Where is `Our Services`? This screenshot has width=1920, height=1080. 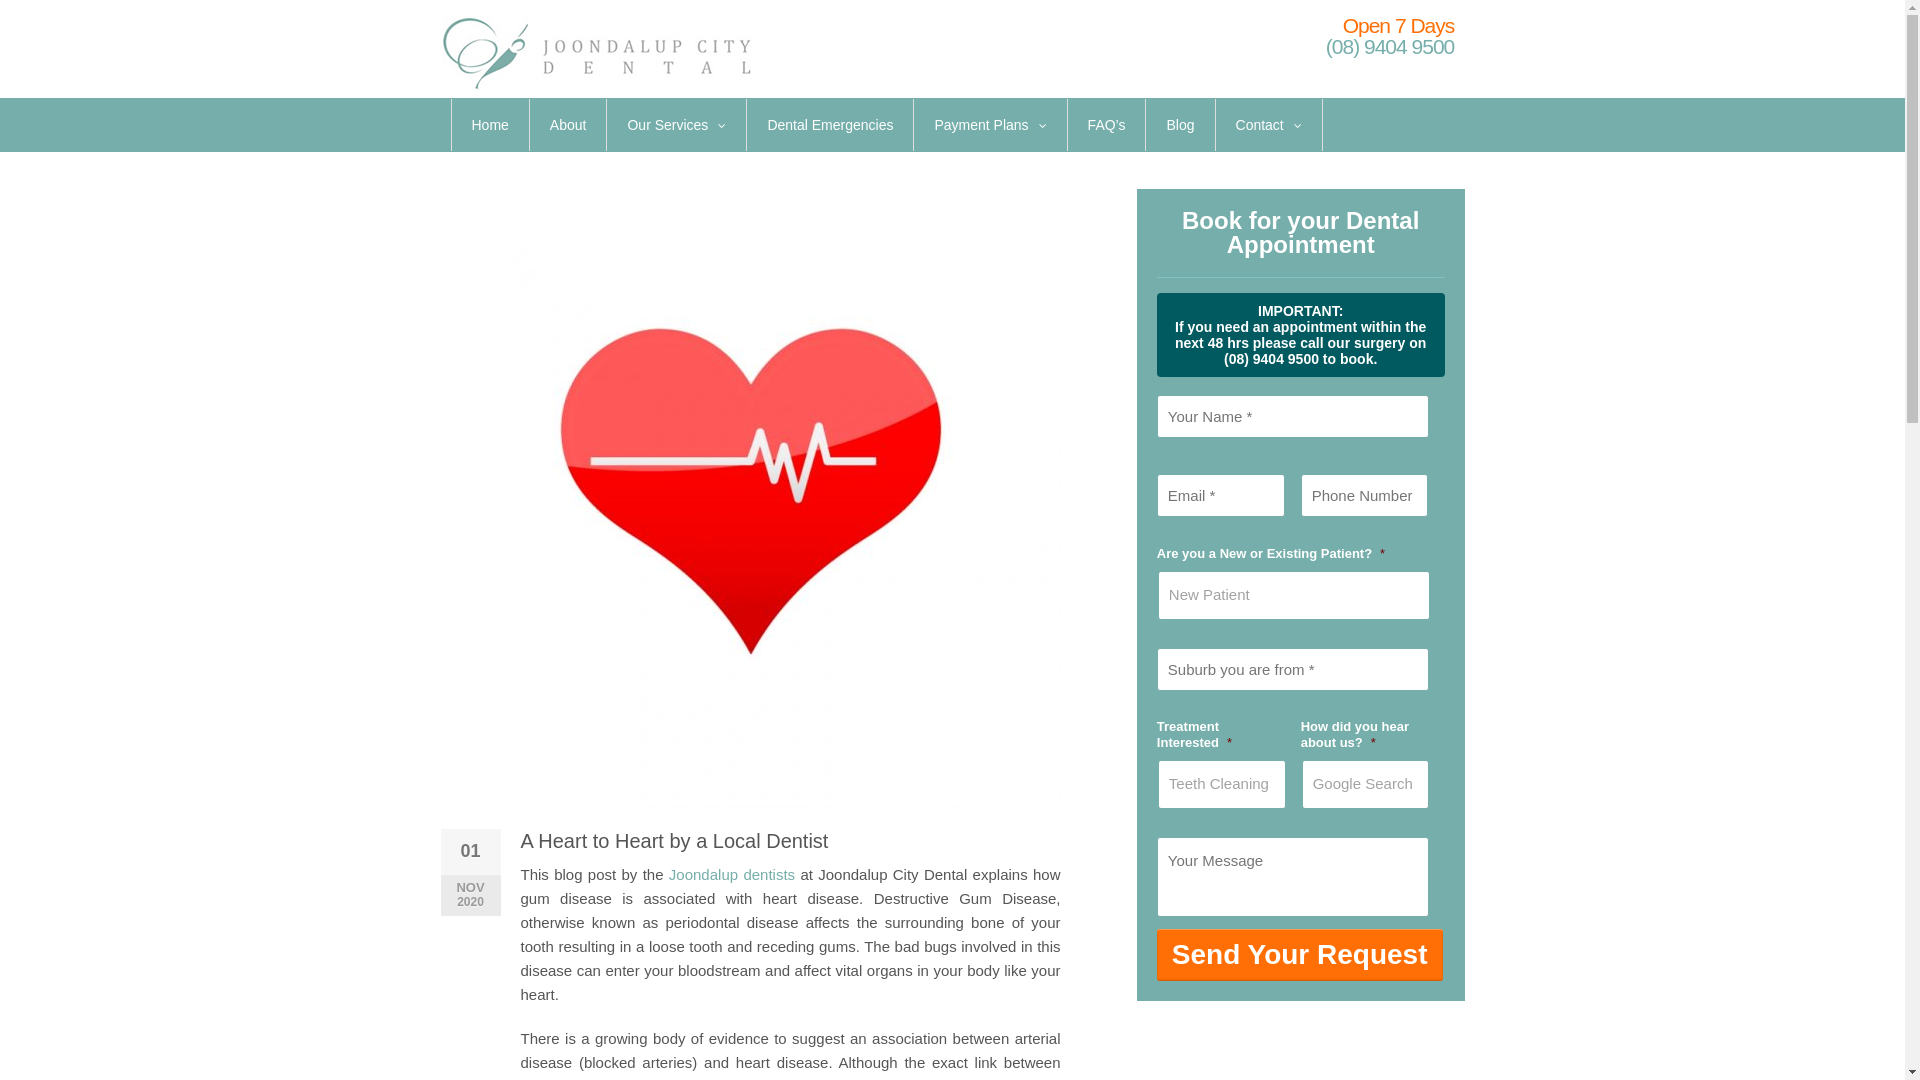
Our Services is located at coordinates (676, 125).